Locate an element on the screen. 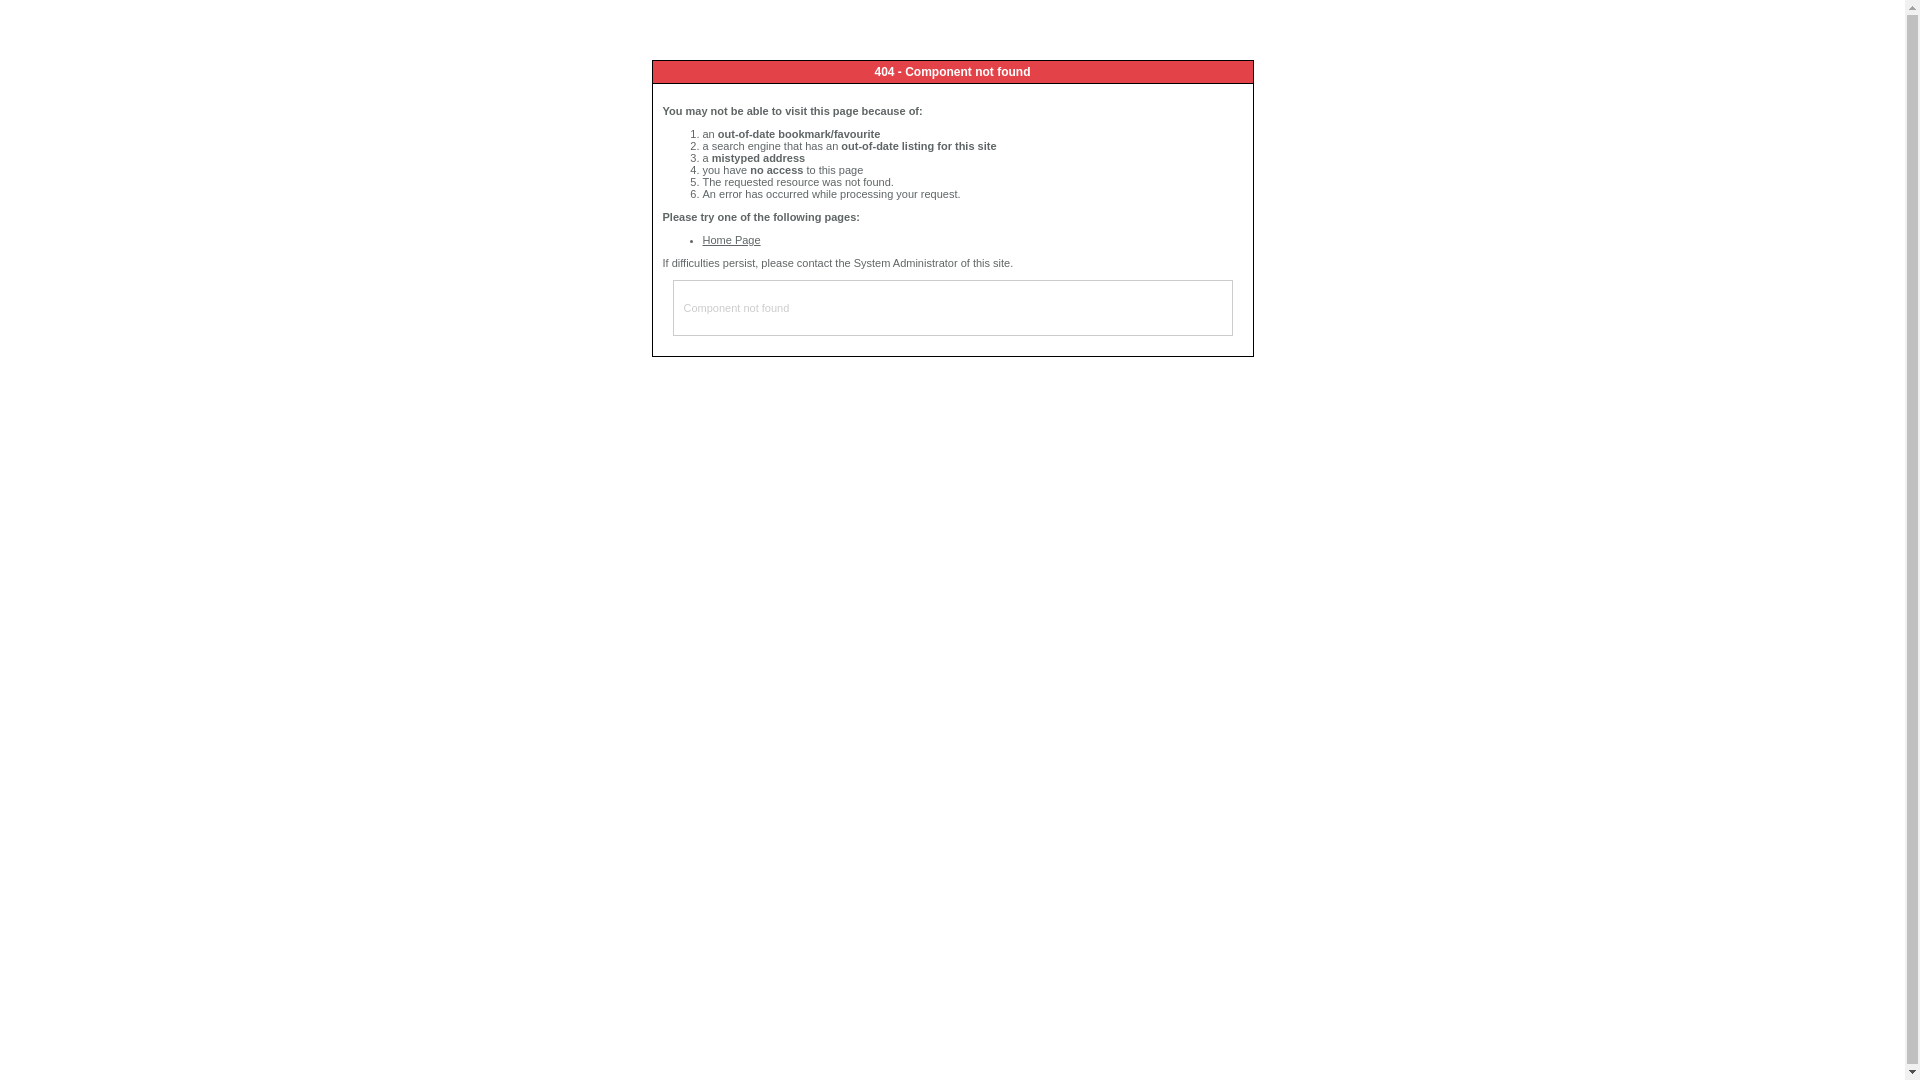 This screenshot has width=1920, height=1080. Home Page is located at coordinates (731, 240).